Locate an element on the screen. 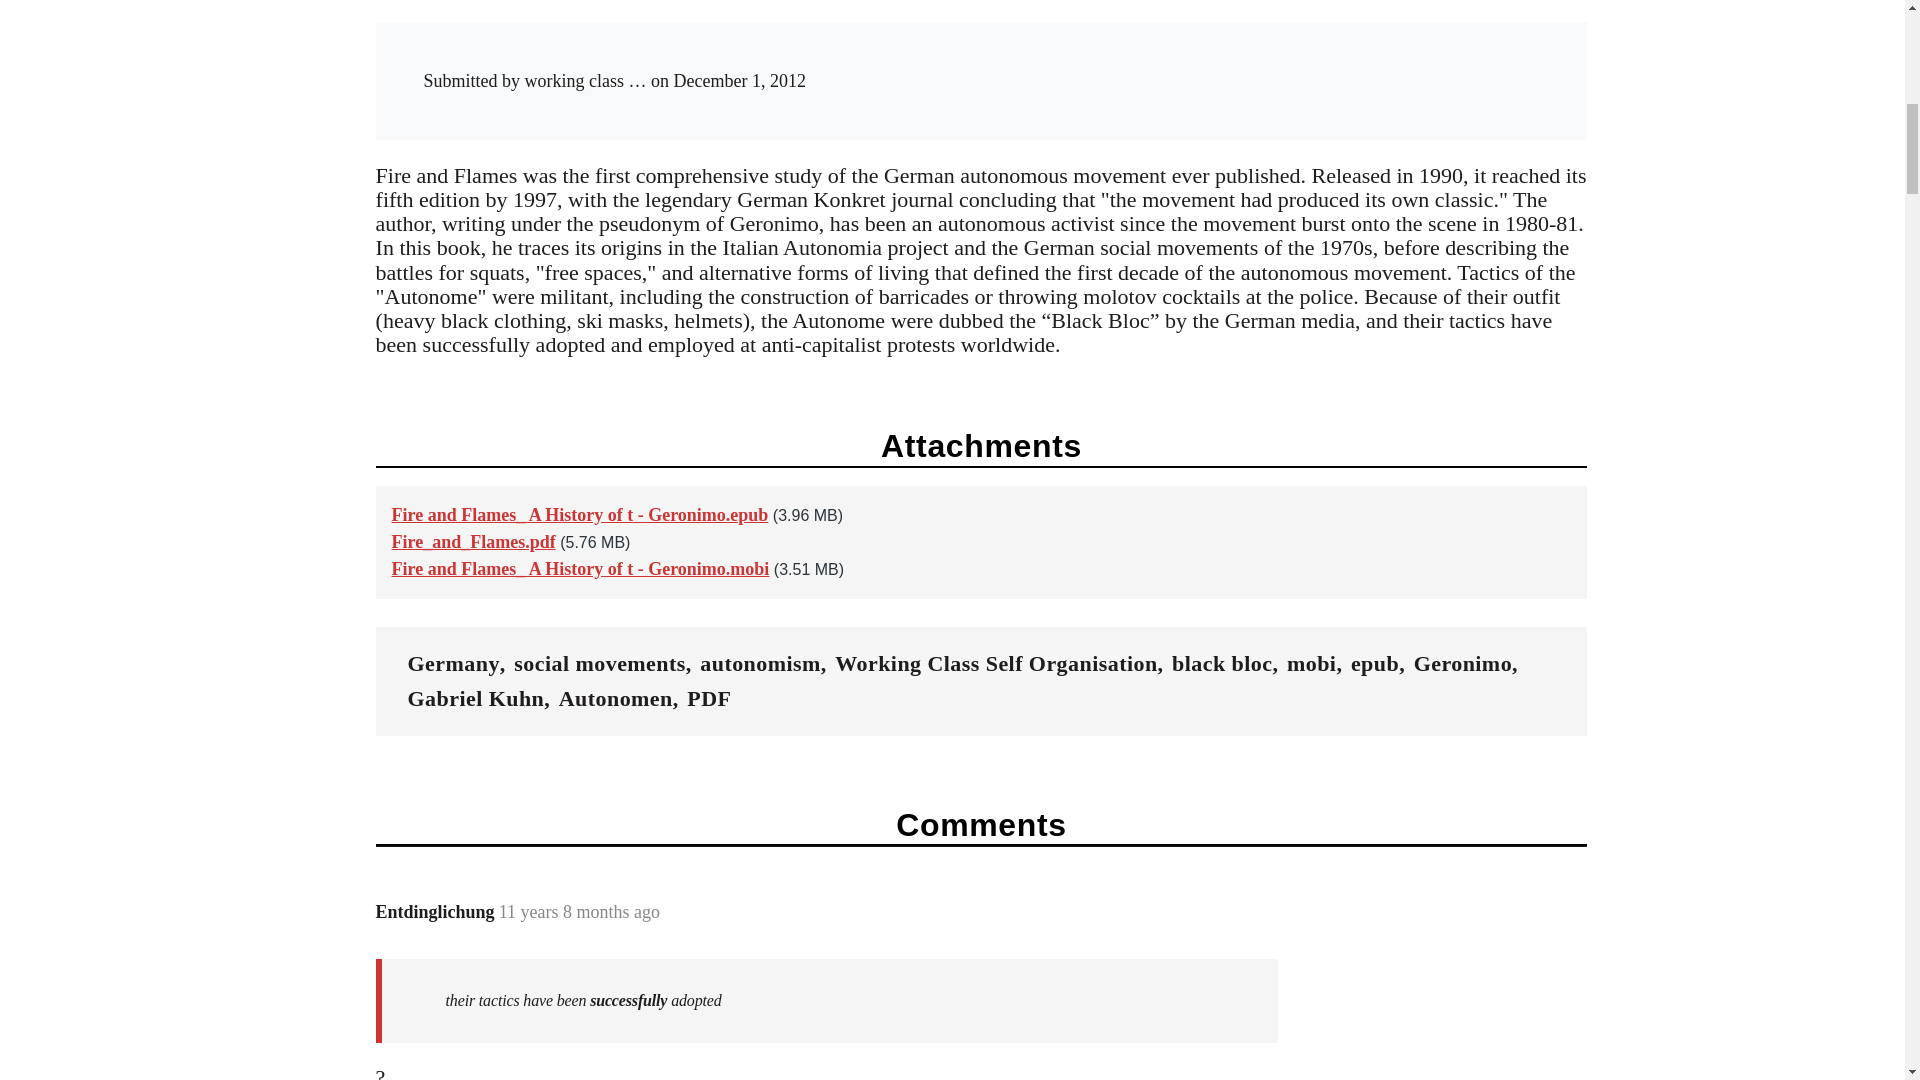  social movements is located at coordinates (600, 664).